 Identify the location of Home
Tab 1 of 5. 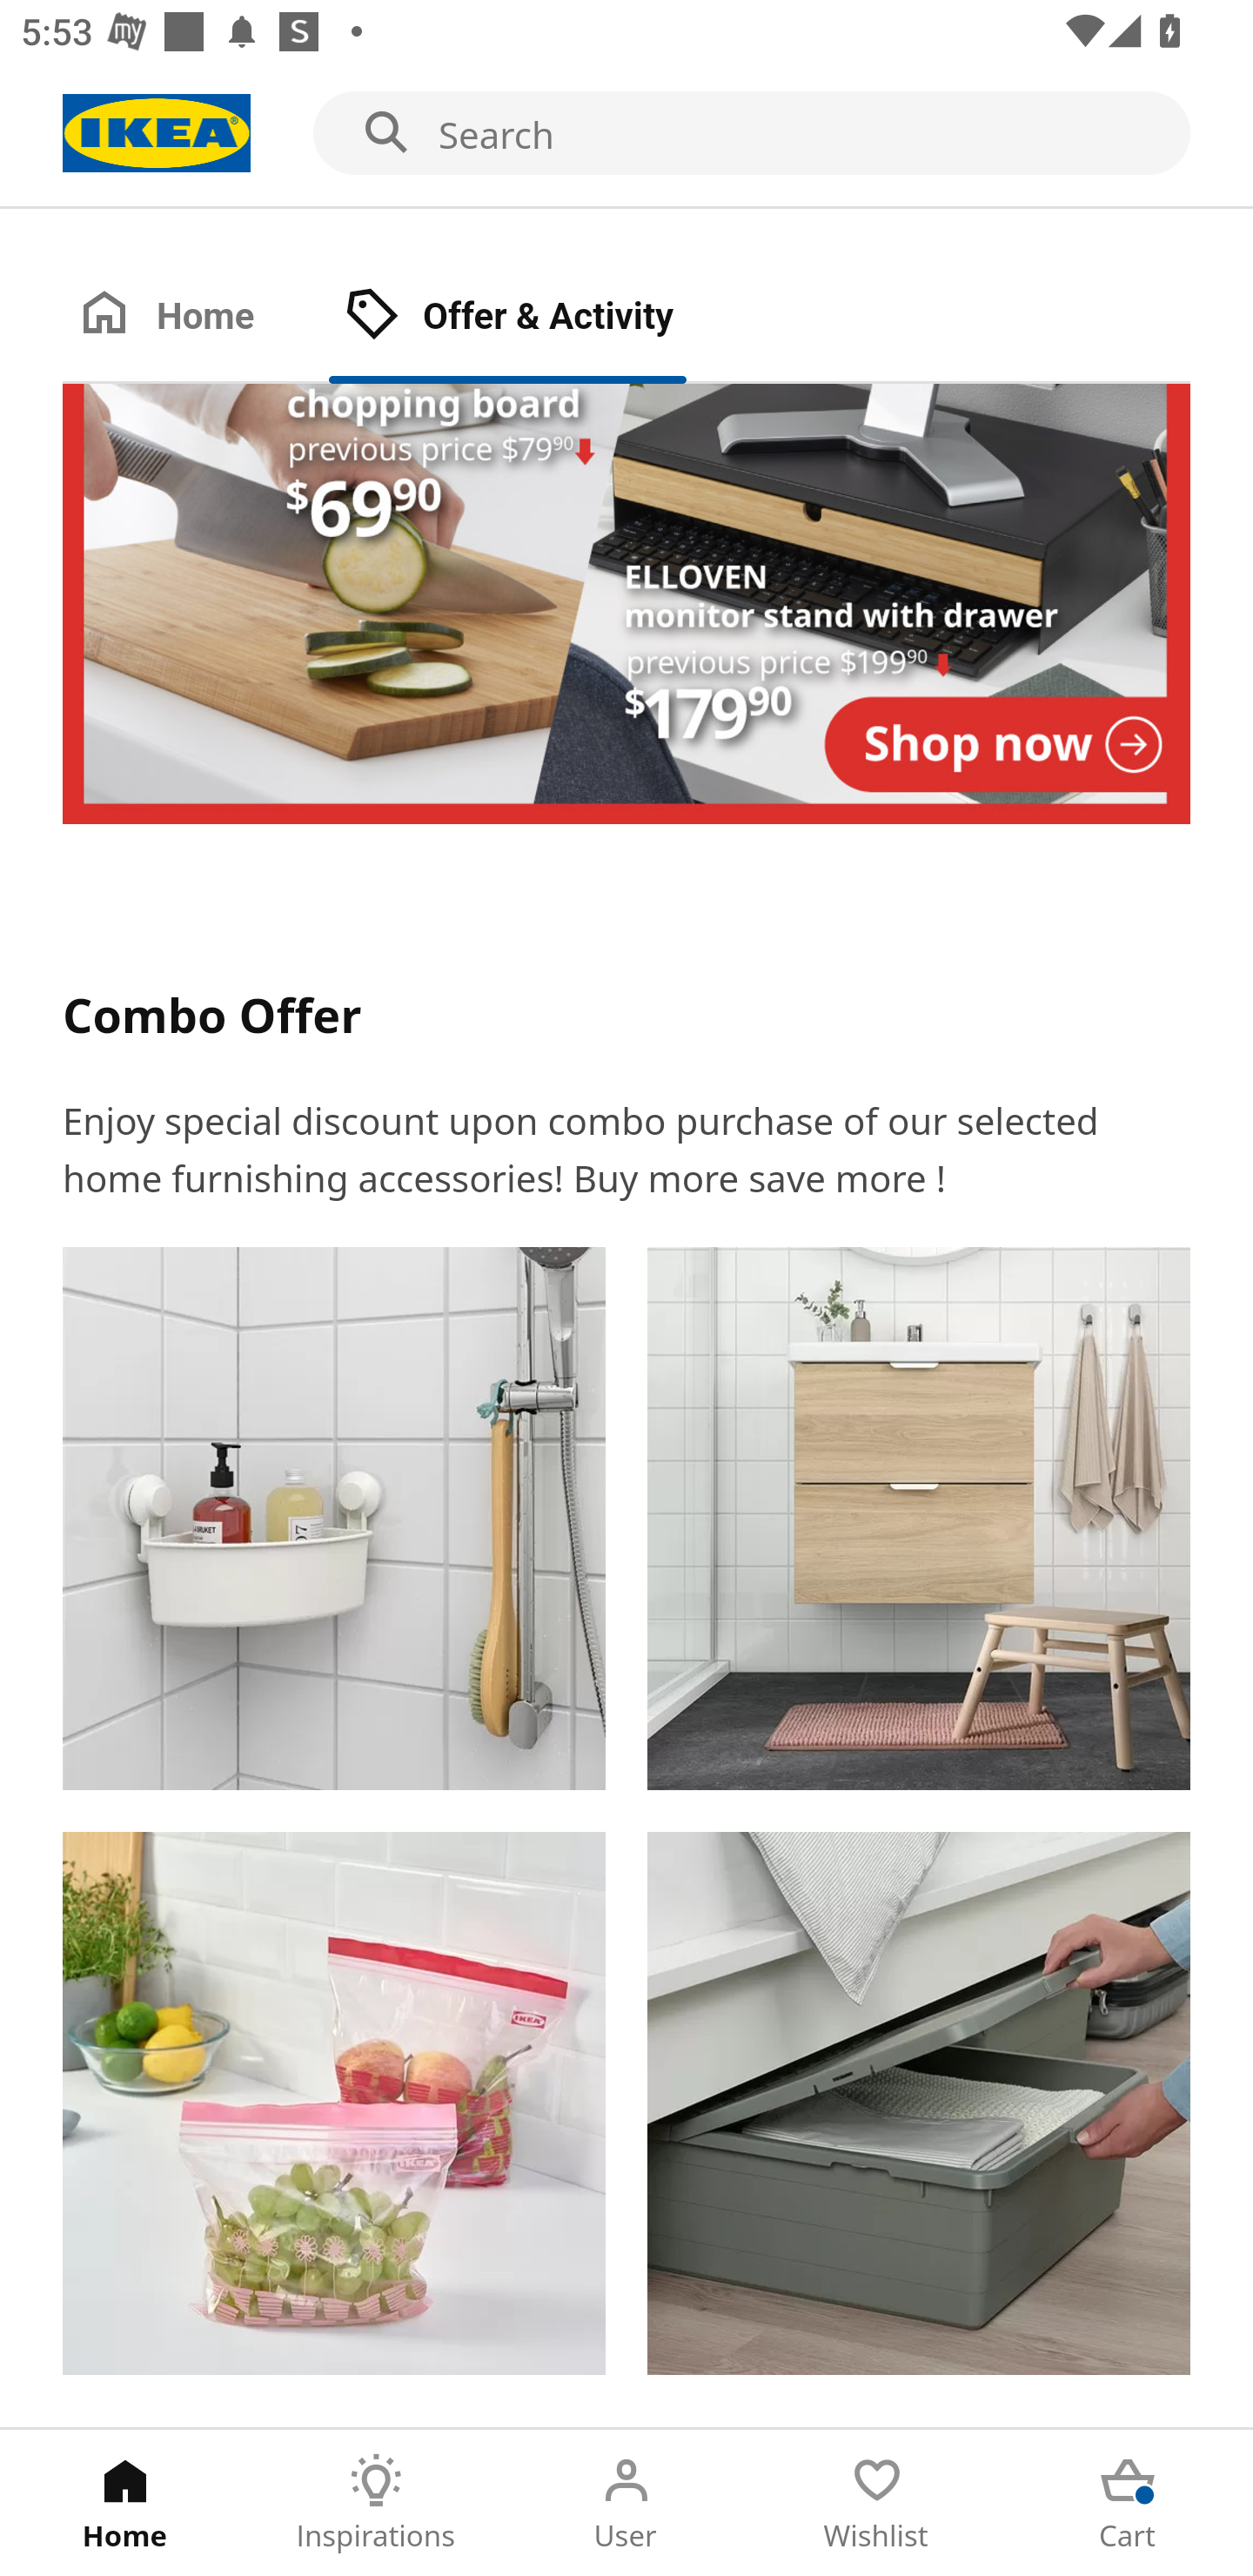
(125, 2503).